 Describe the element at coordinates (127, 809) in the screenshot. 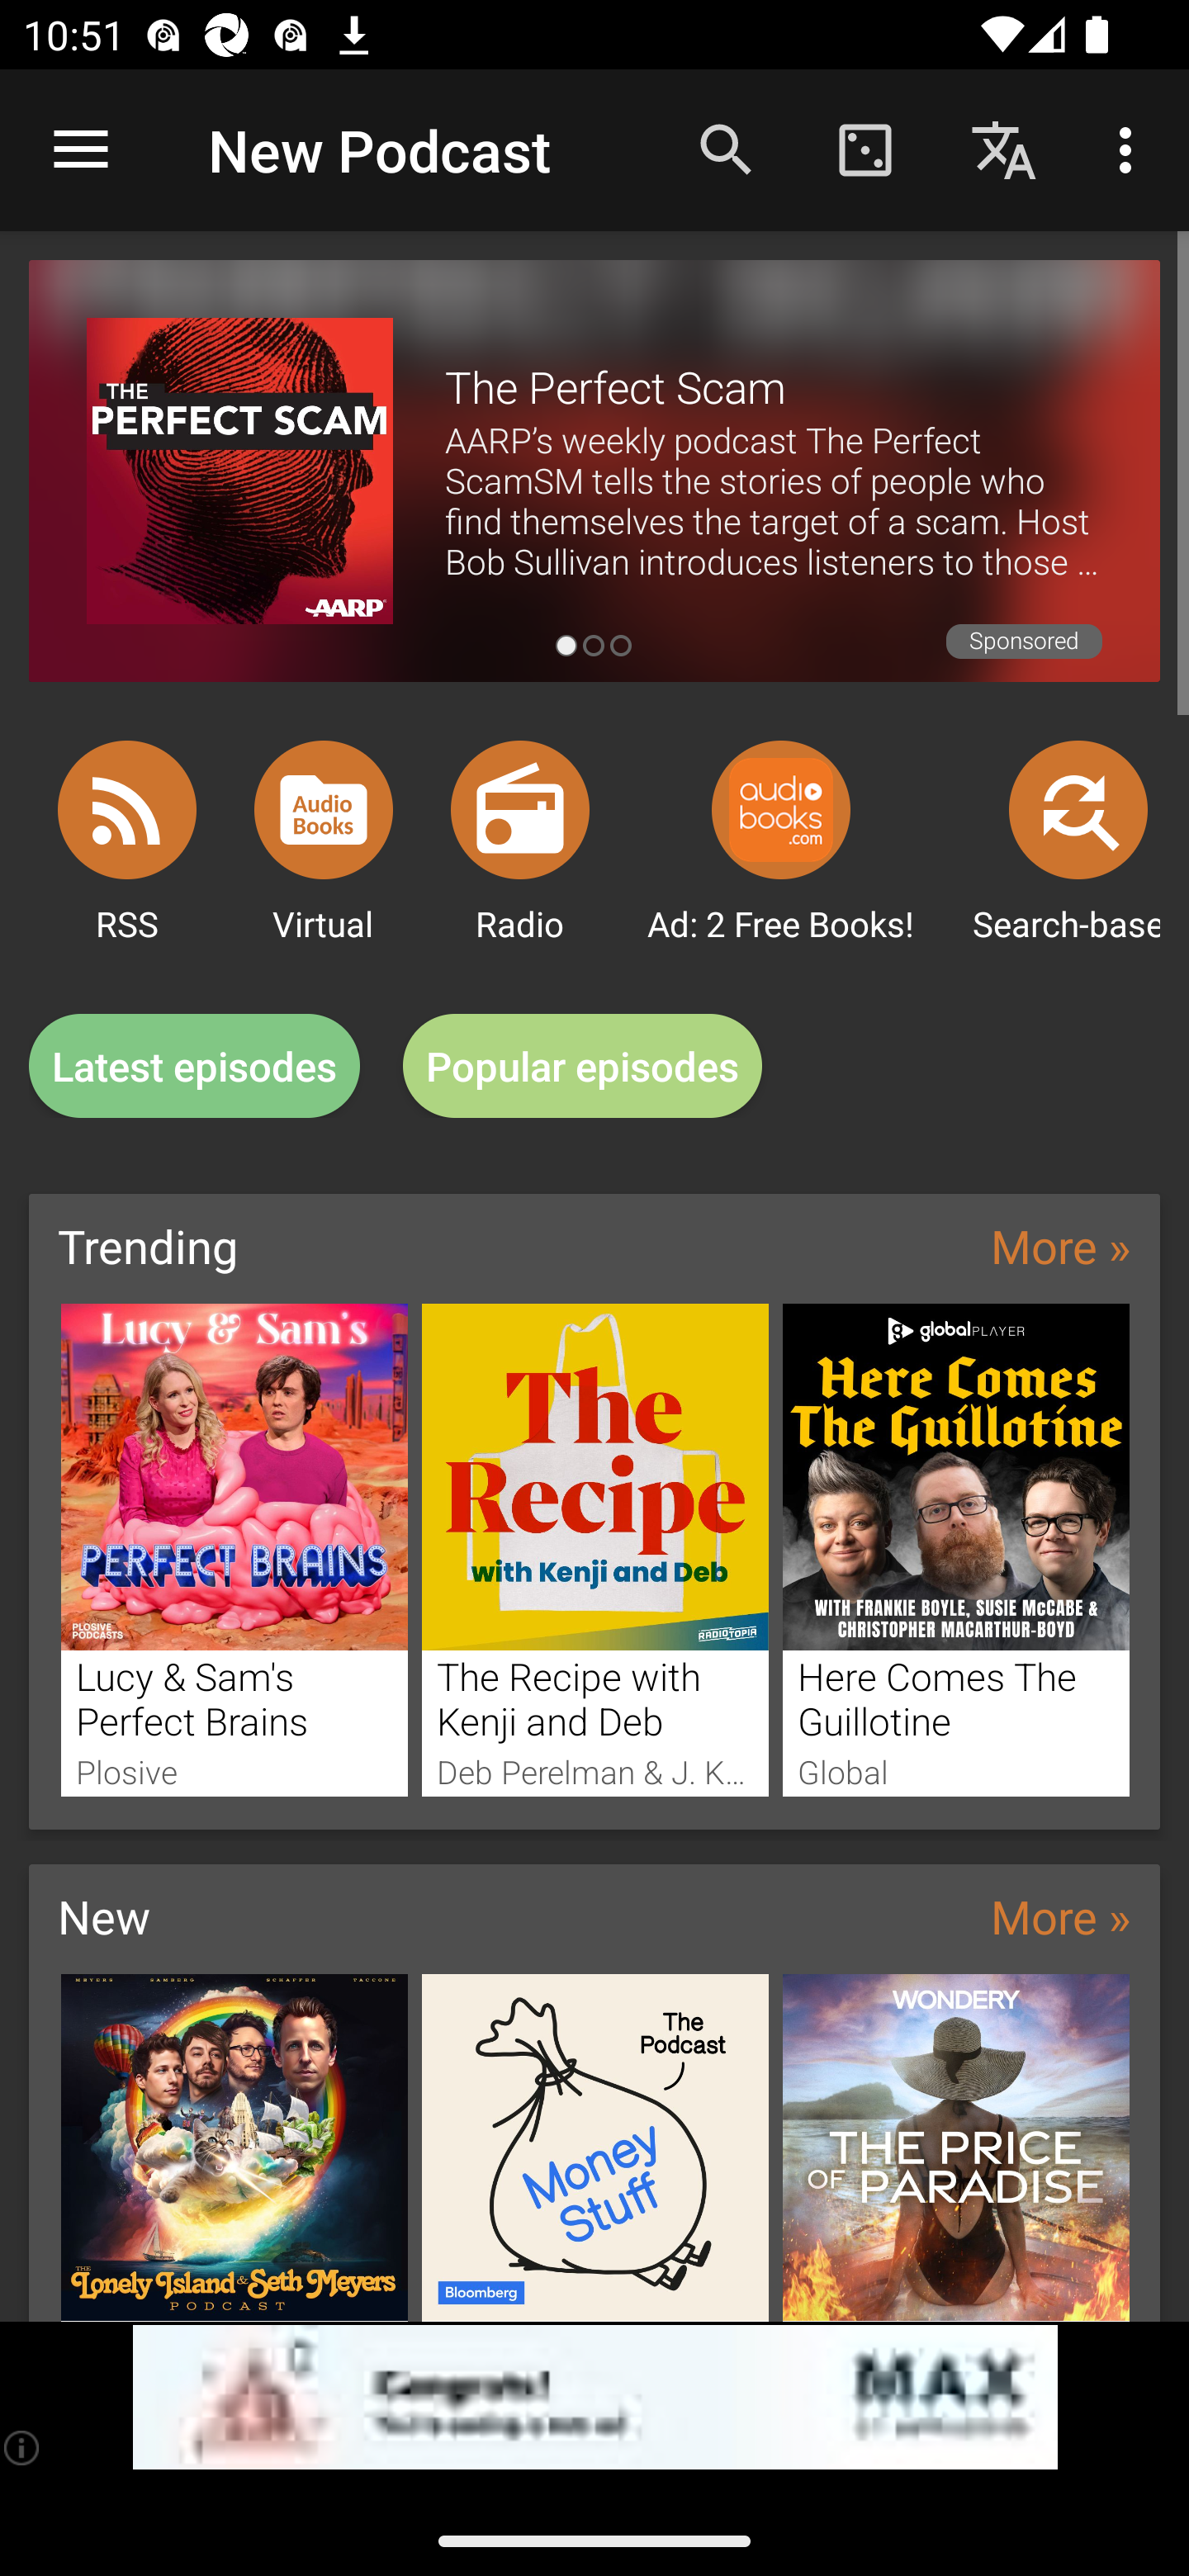

I see `RSS` at that location.